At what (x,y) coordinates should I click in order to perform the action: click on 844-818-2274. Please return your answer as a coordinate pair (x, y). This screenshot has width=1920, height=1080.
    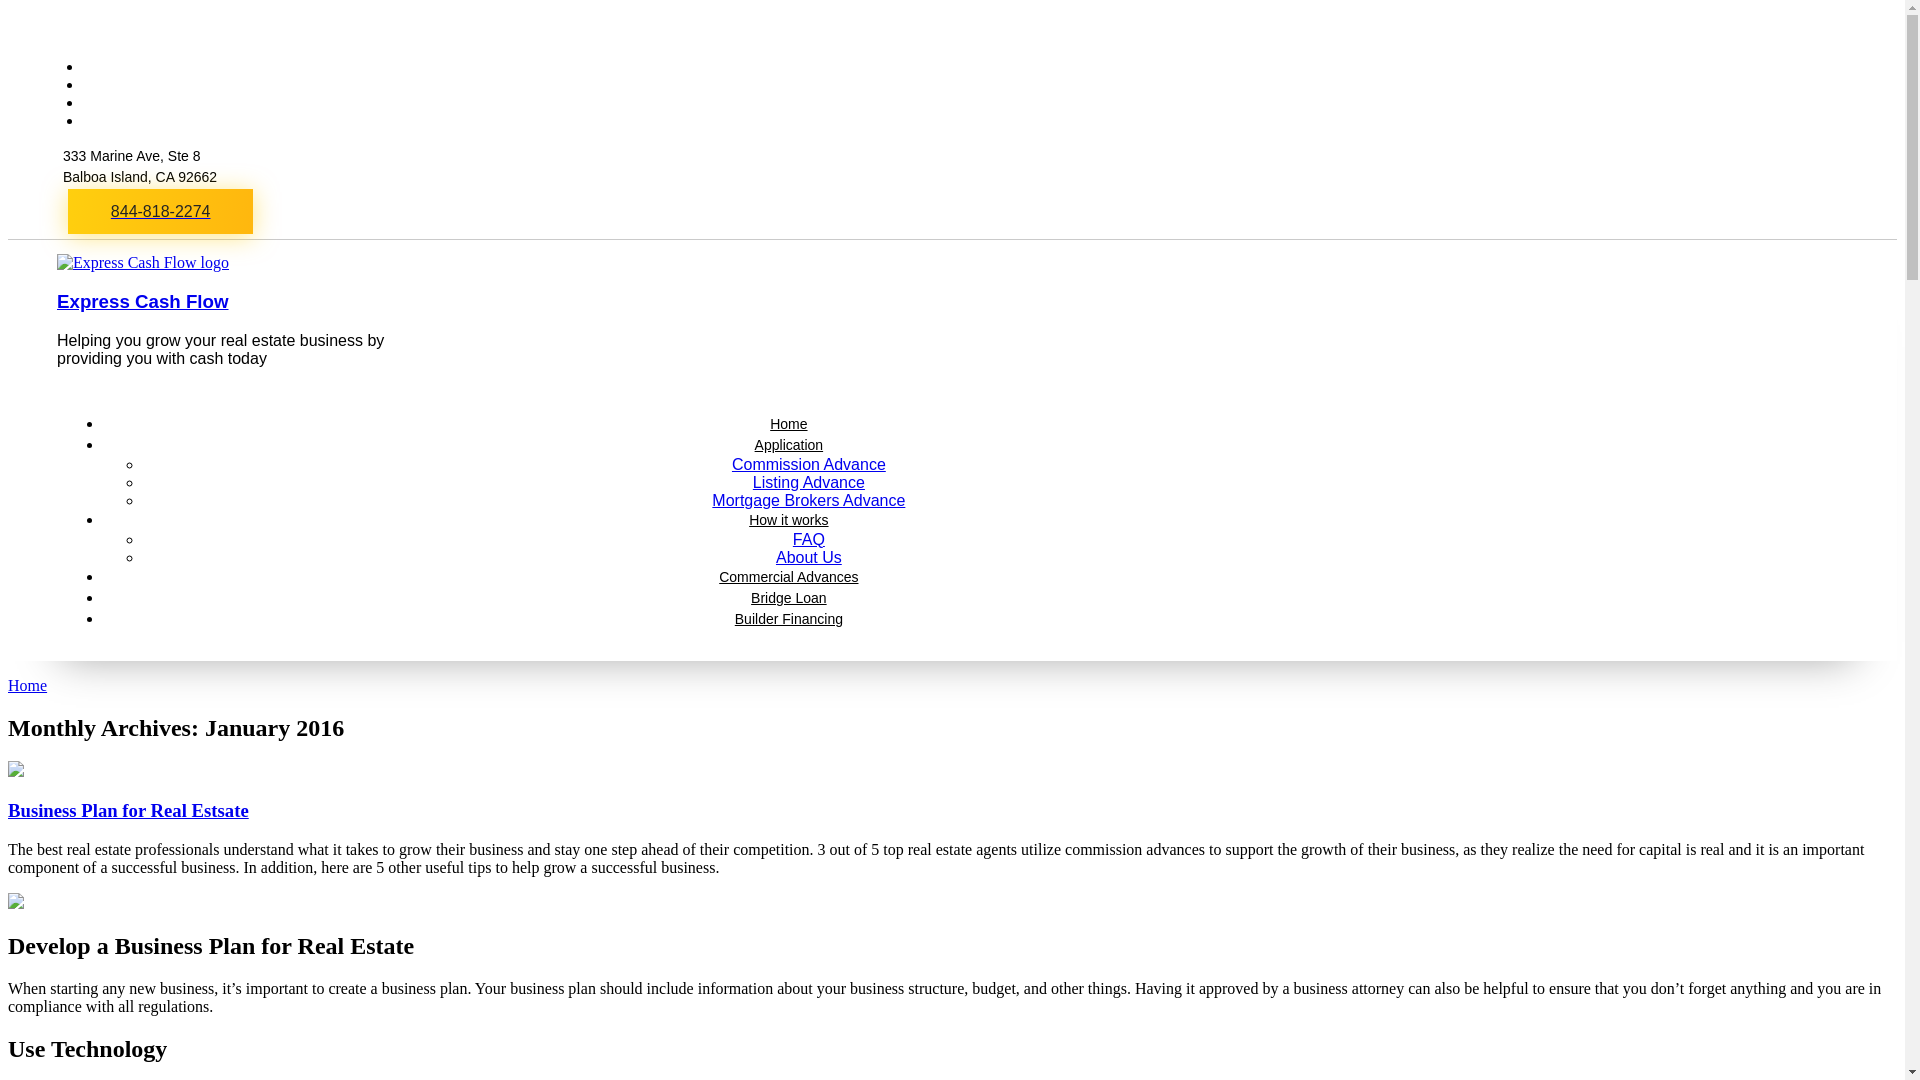
    Looking at the image, I should click on (160, 212).